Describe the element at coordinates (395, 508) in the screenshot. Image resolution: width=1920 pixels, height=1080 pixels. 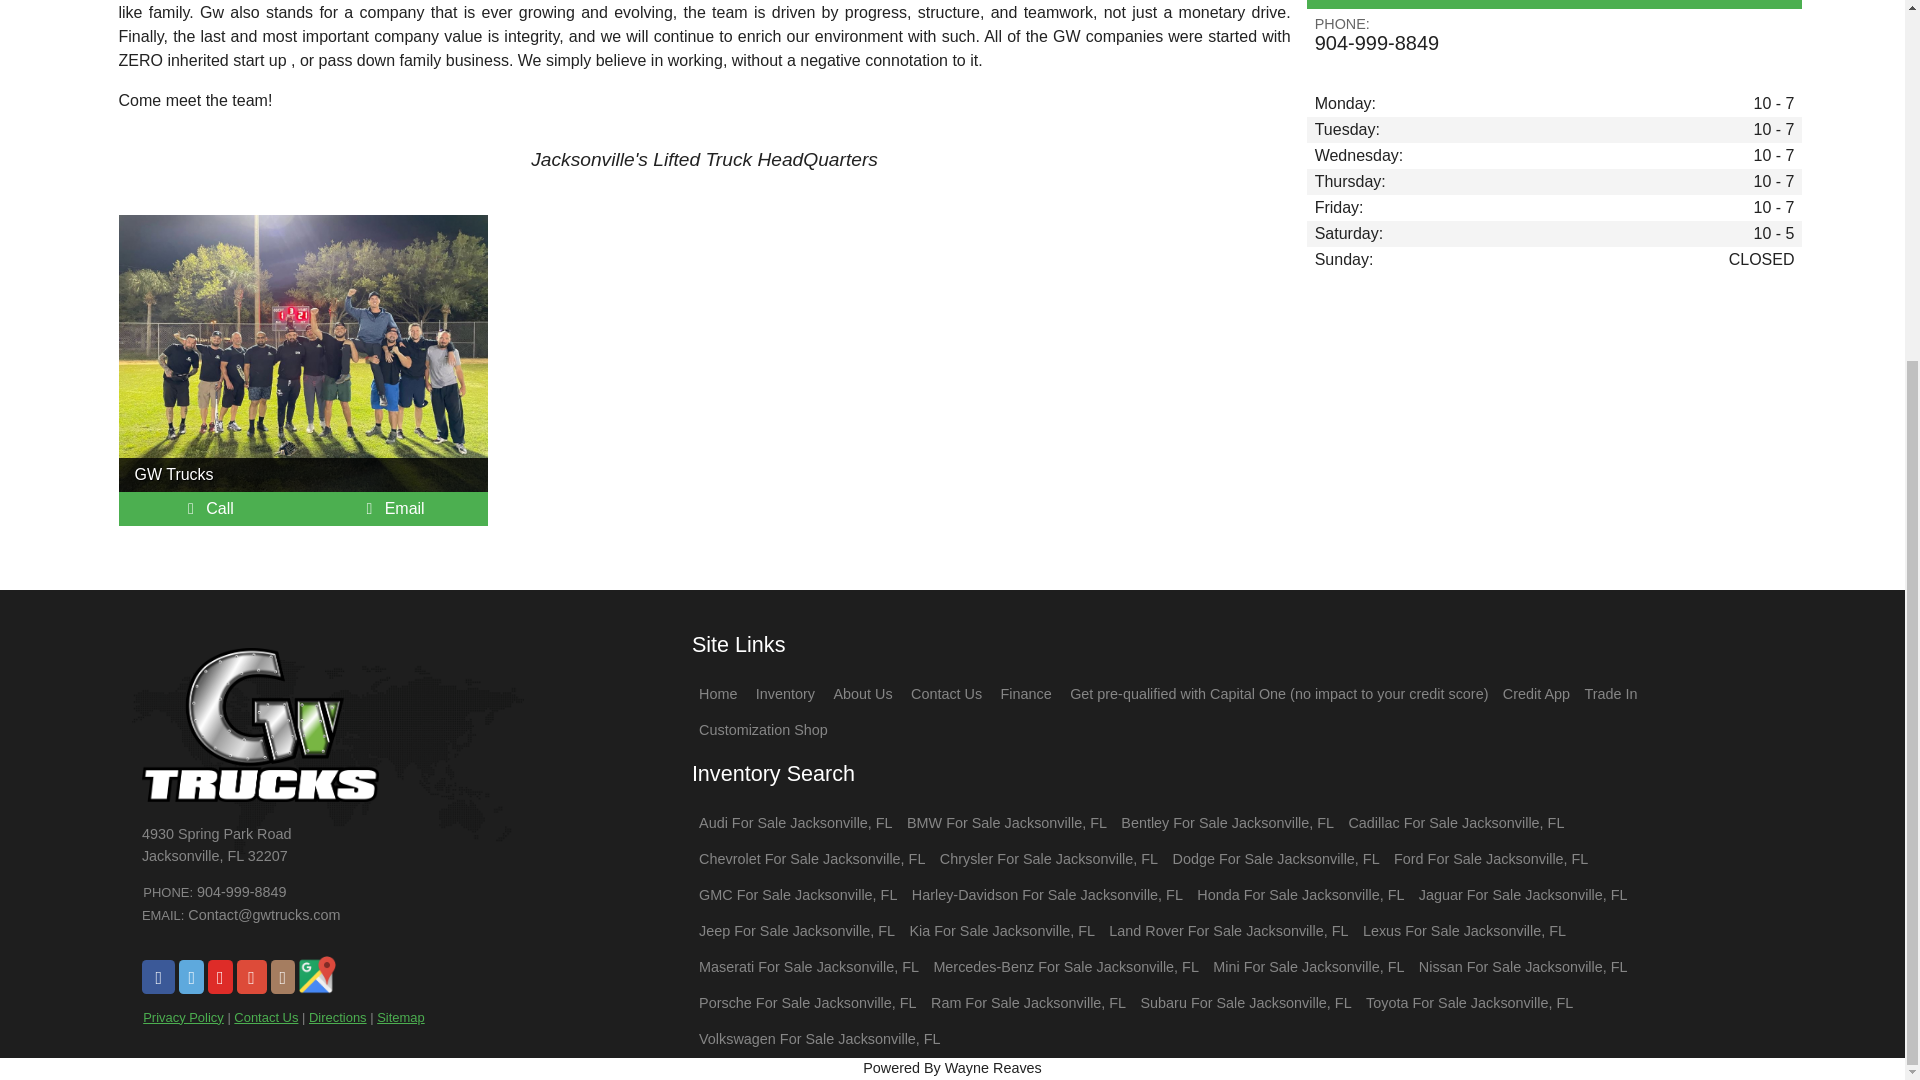
I see `Contact Us` at that location.